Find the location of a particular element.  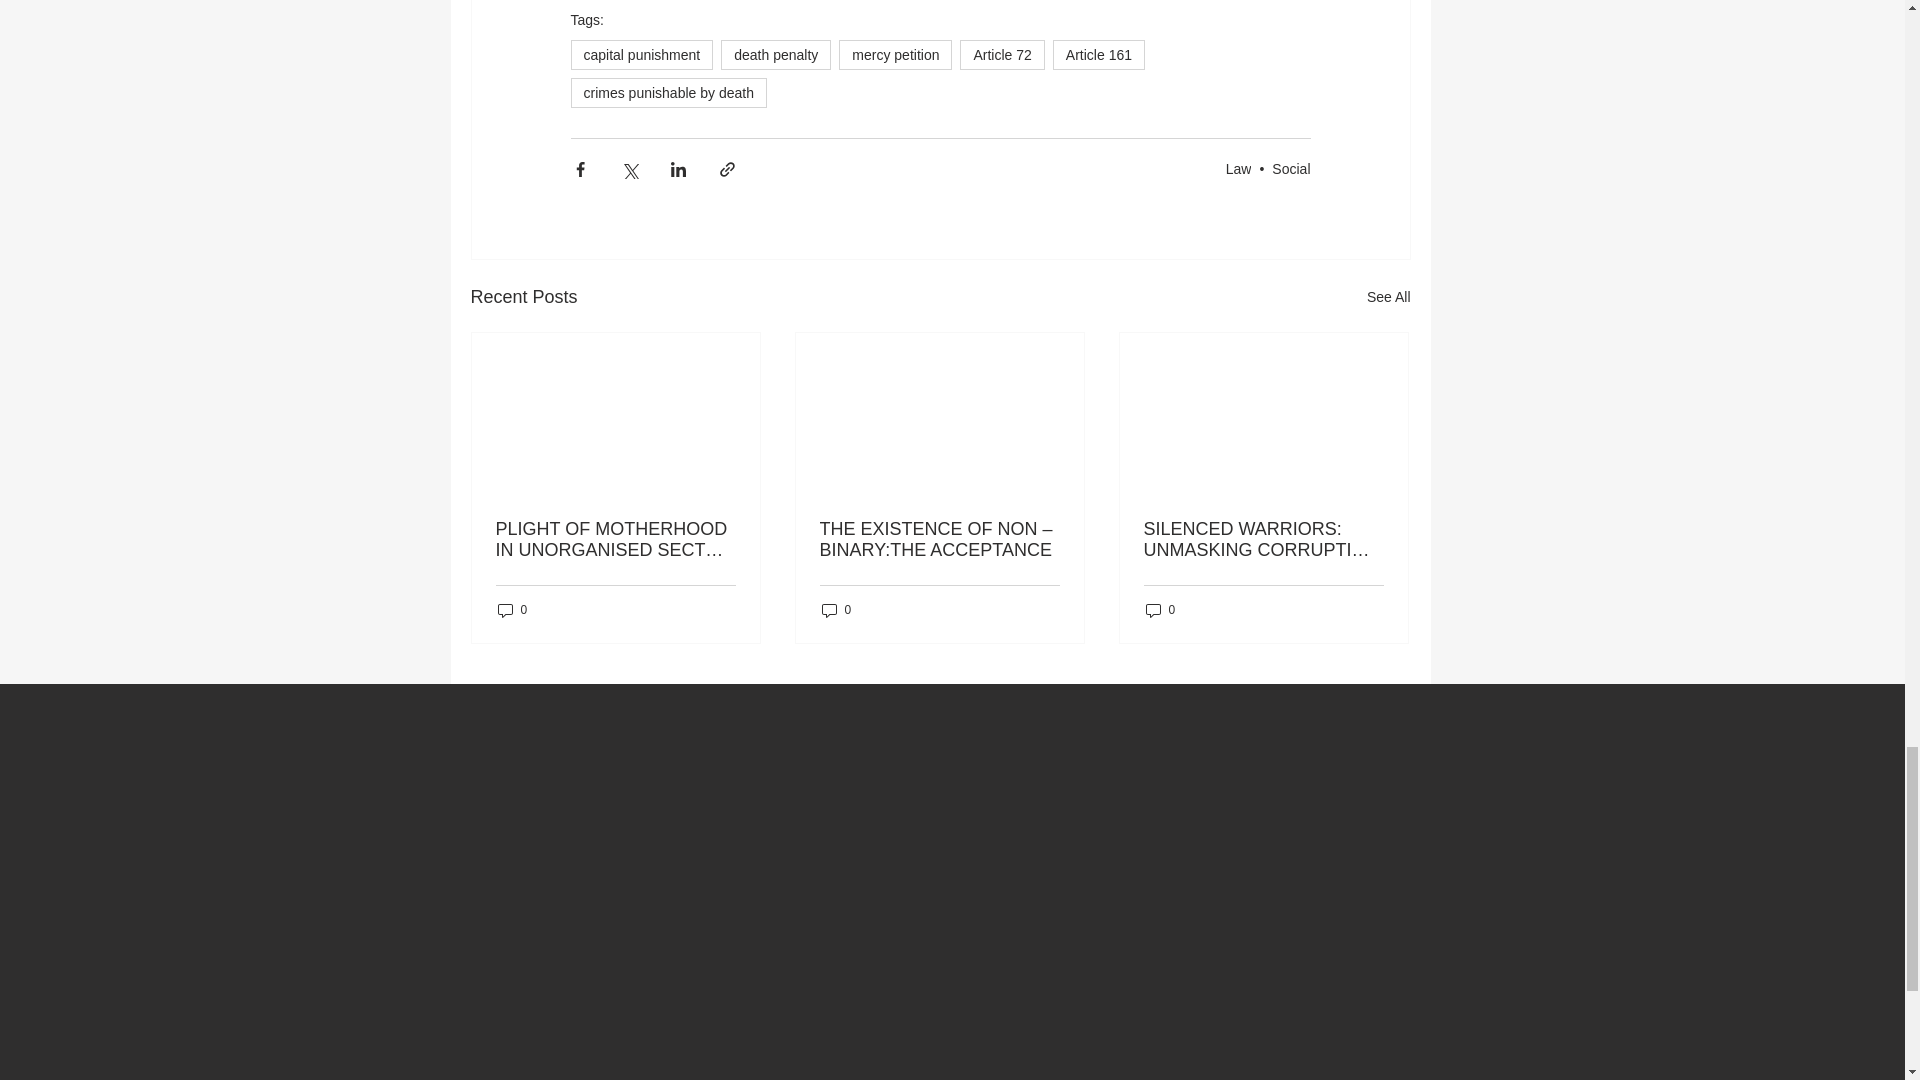

Article 161 is located at coordinates (1098, 54).